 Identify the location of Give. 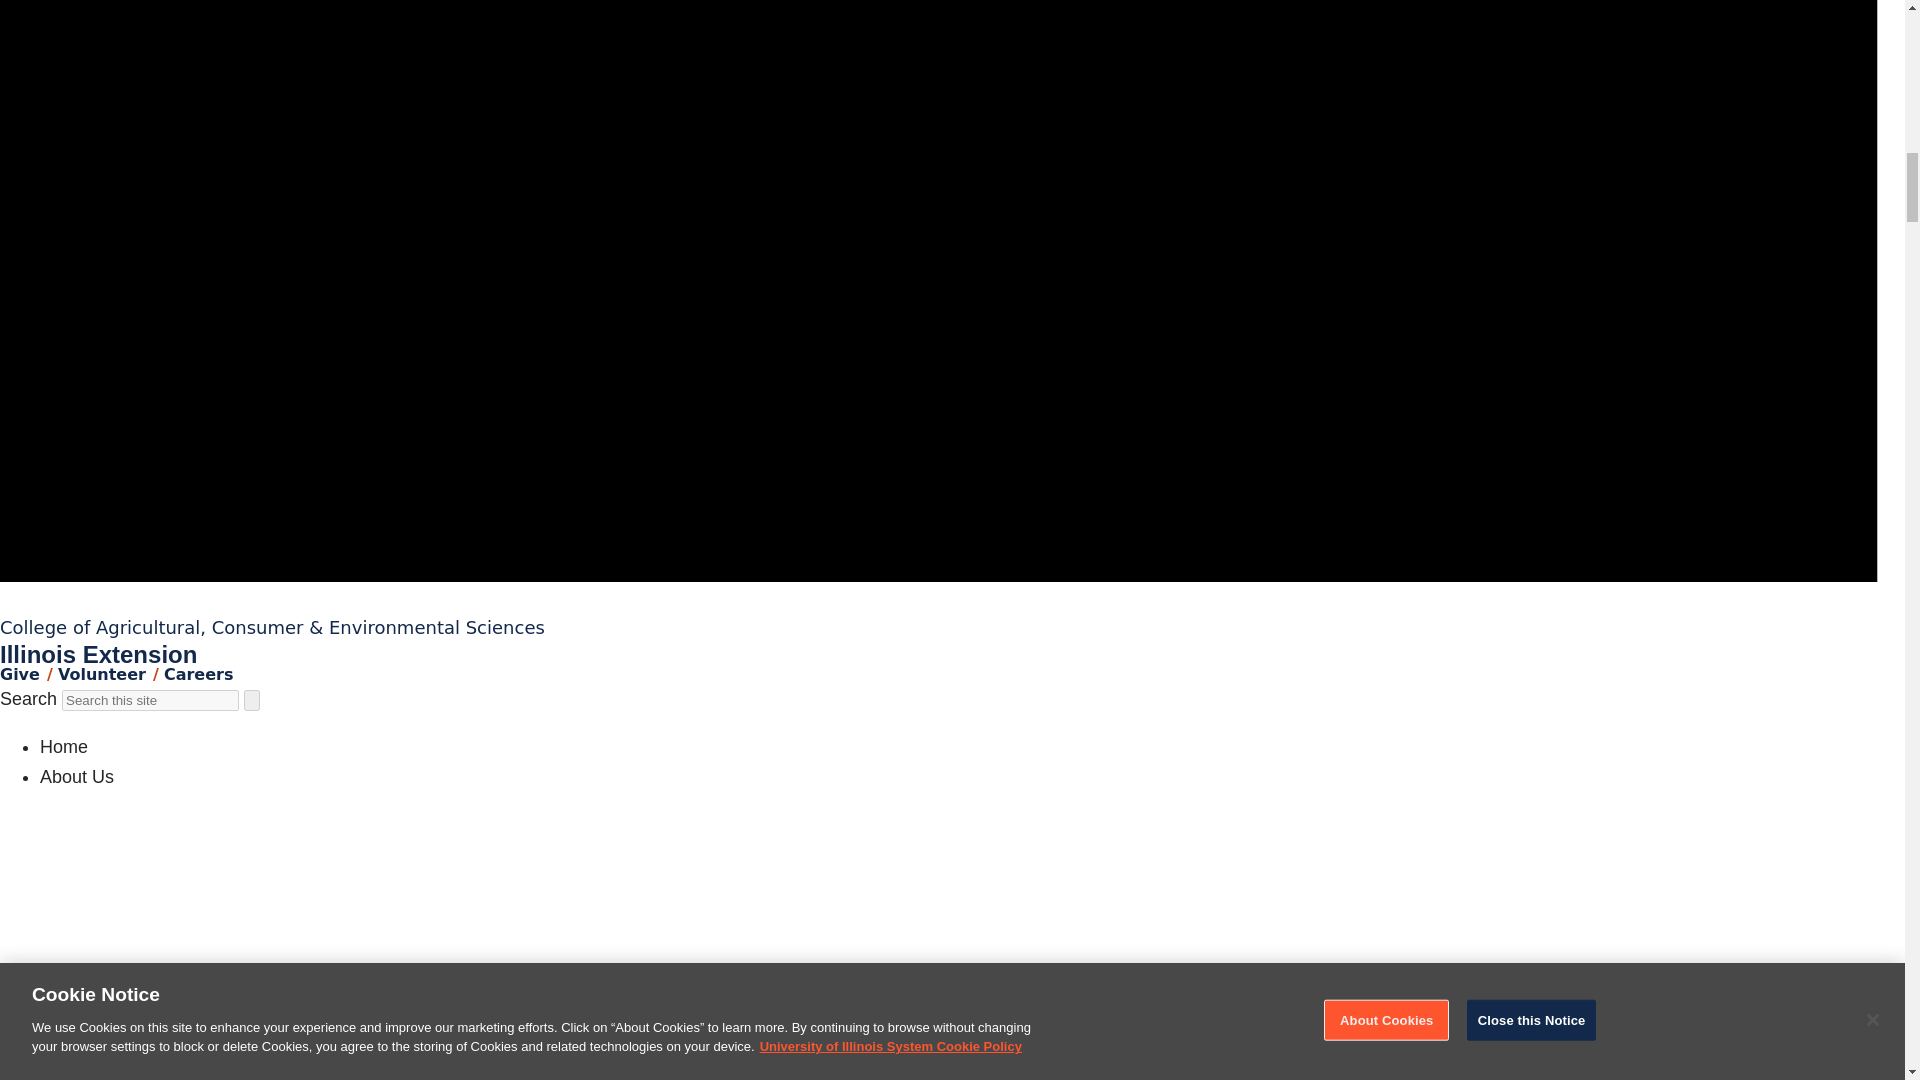
(20, 674).